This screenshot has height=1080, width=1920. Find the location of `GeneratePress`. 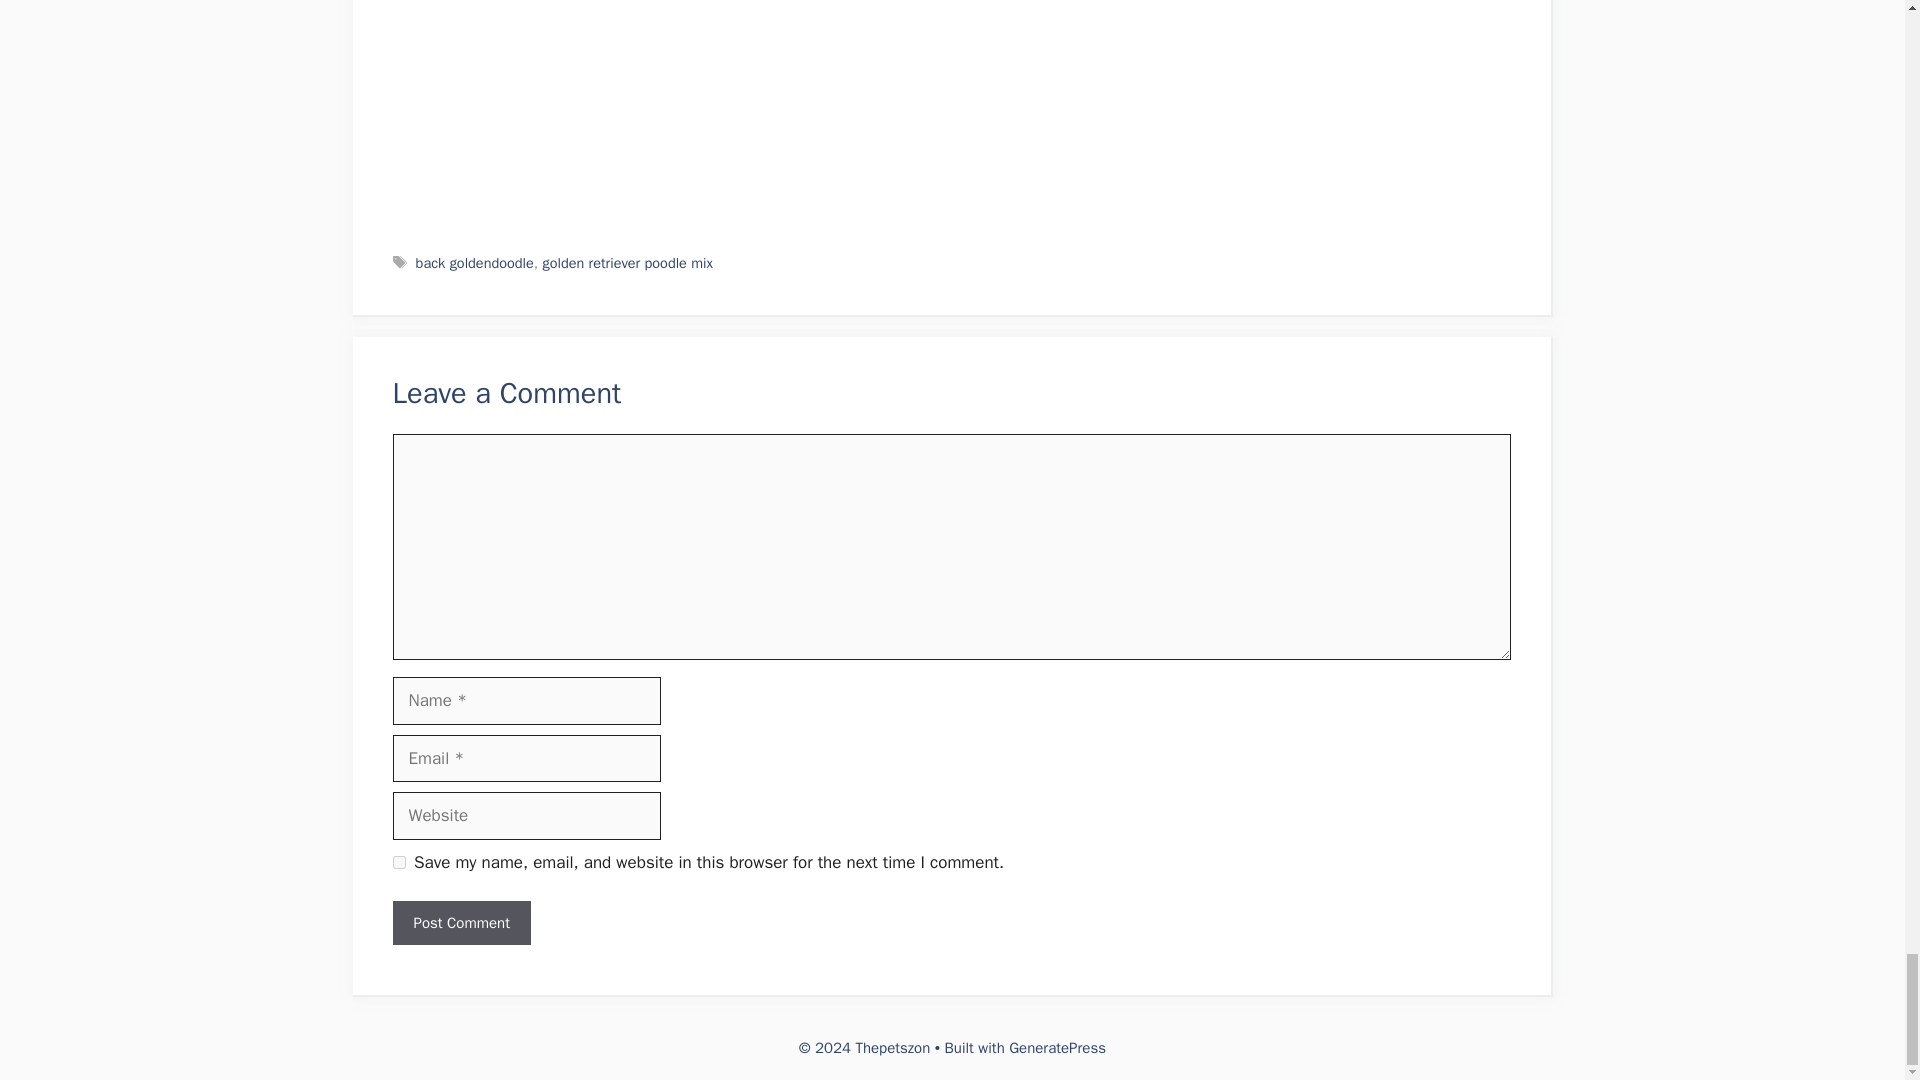

GeneratePress is located at coordinates (1057, 1048).